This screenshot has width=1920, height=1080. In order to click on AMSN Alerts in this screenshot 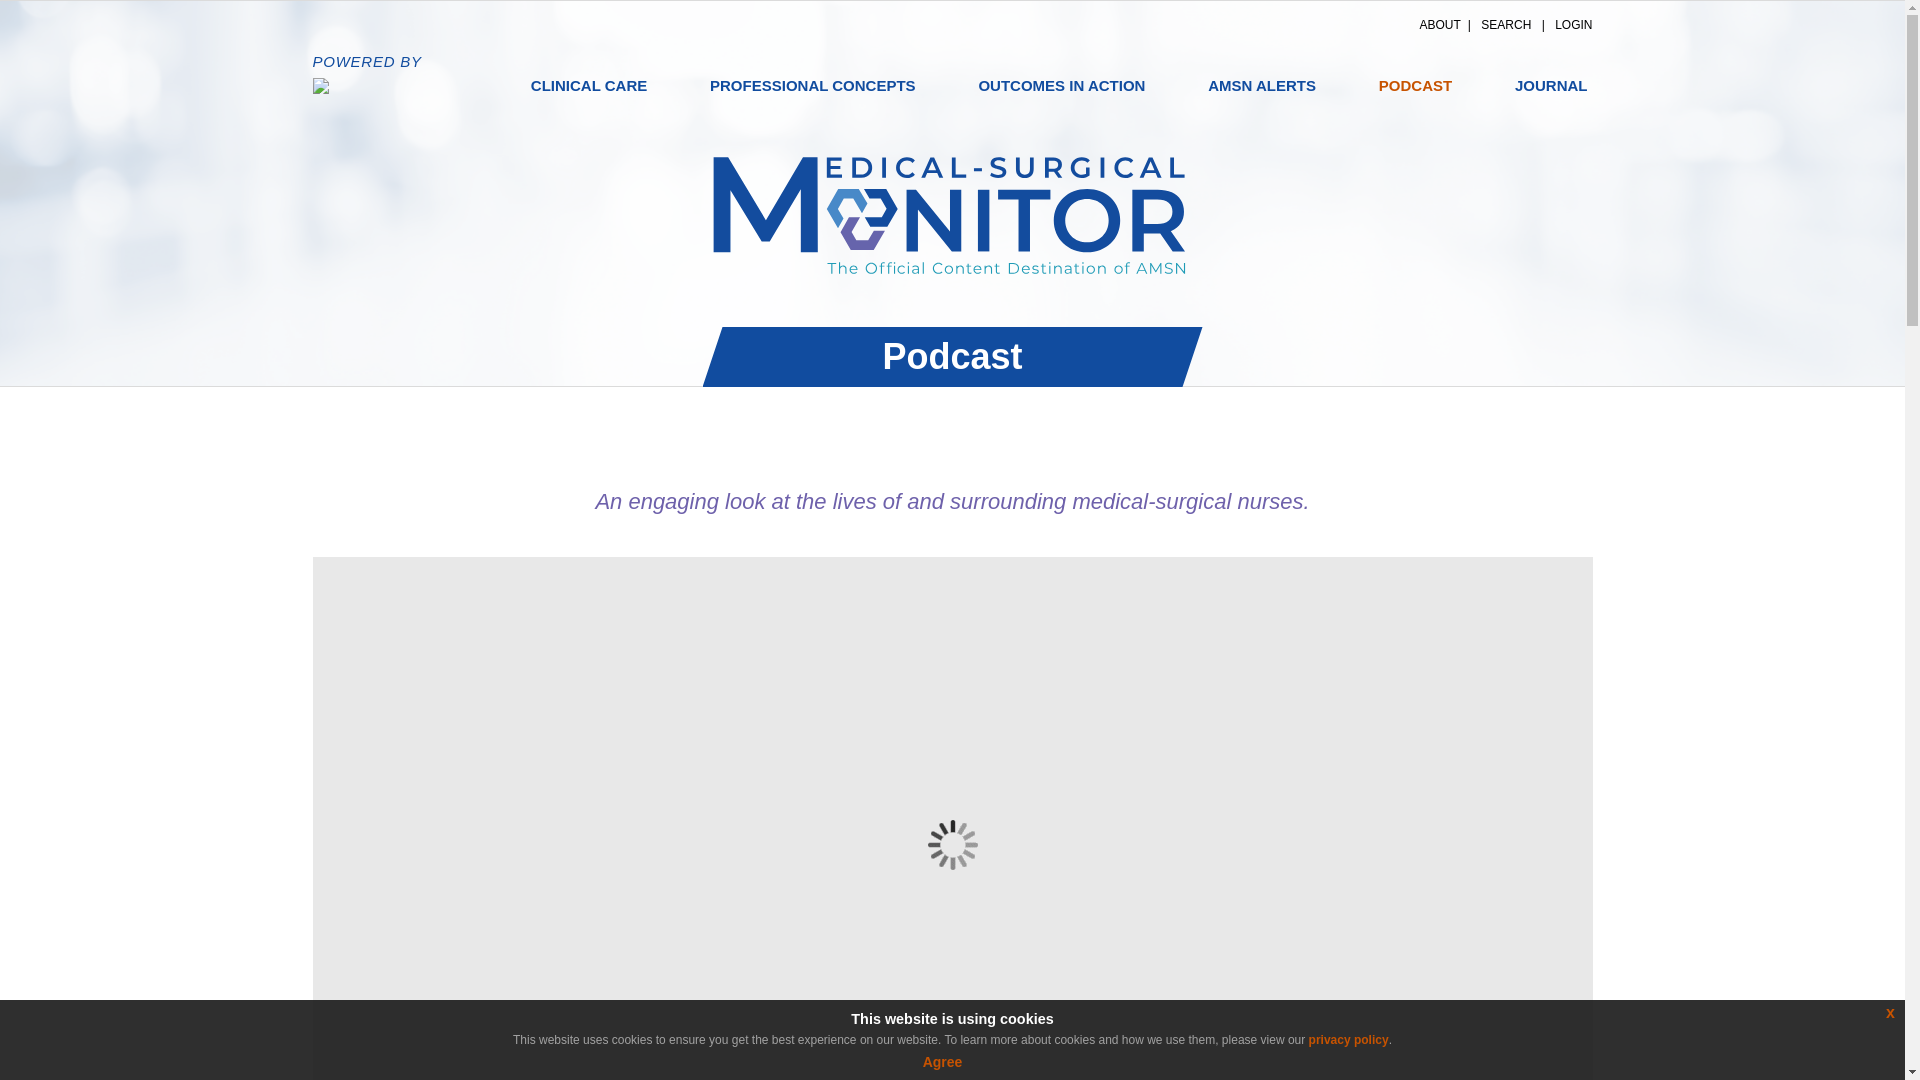, I will do `click(1262, 86)`.